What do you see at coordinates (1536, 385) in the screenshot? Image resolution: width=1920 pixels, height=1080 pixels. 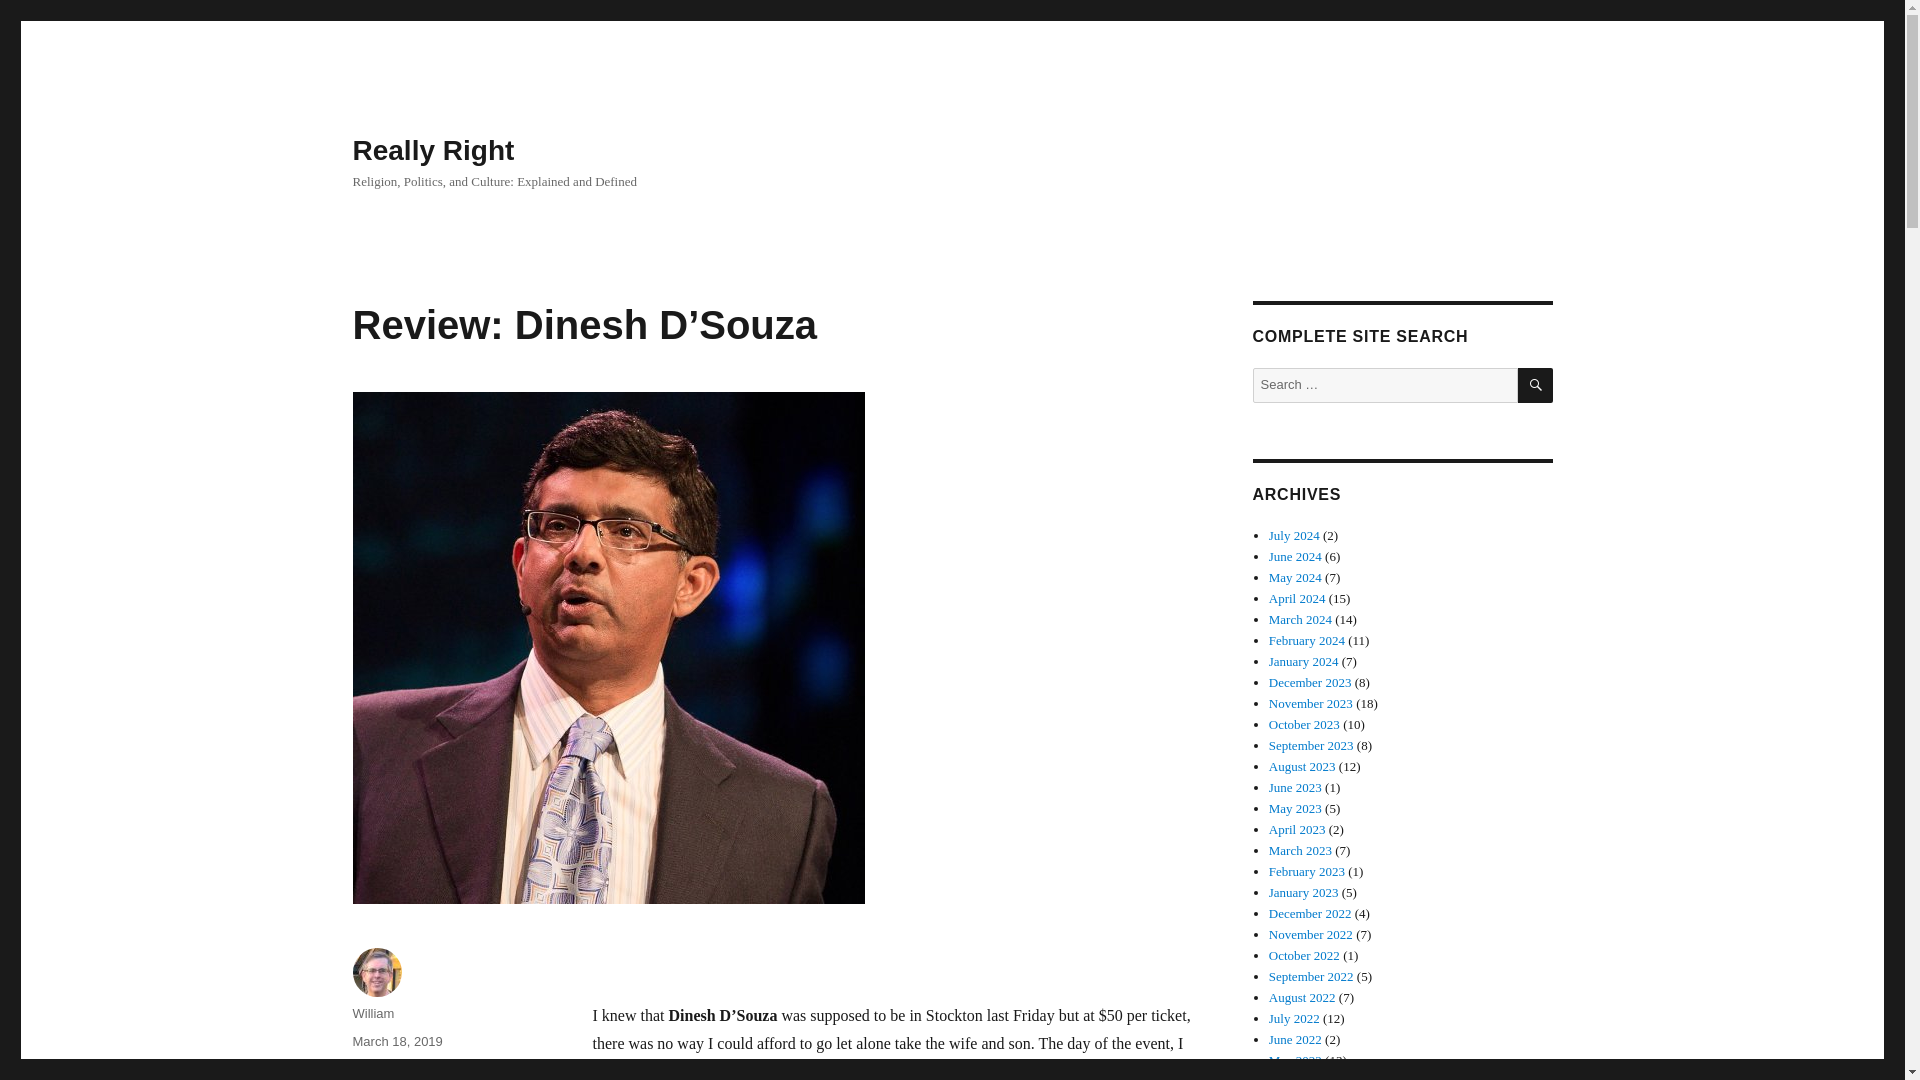 I see `SEARCH` at bounding box center [1536, 385].